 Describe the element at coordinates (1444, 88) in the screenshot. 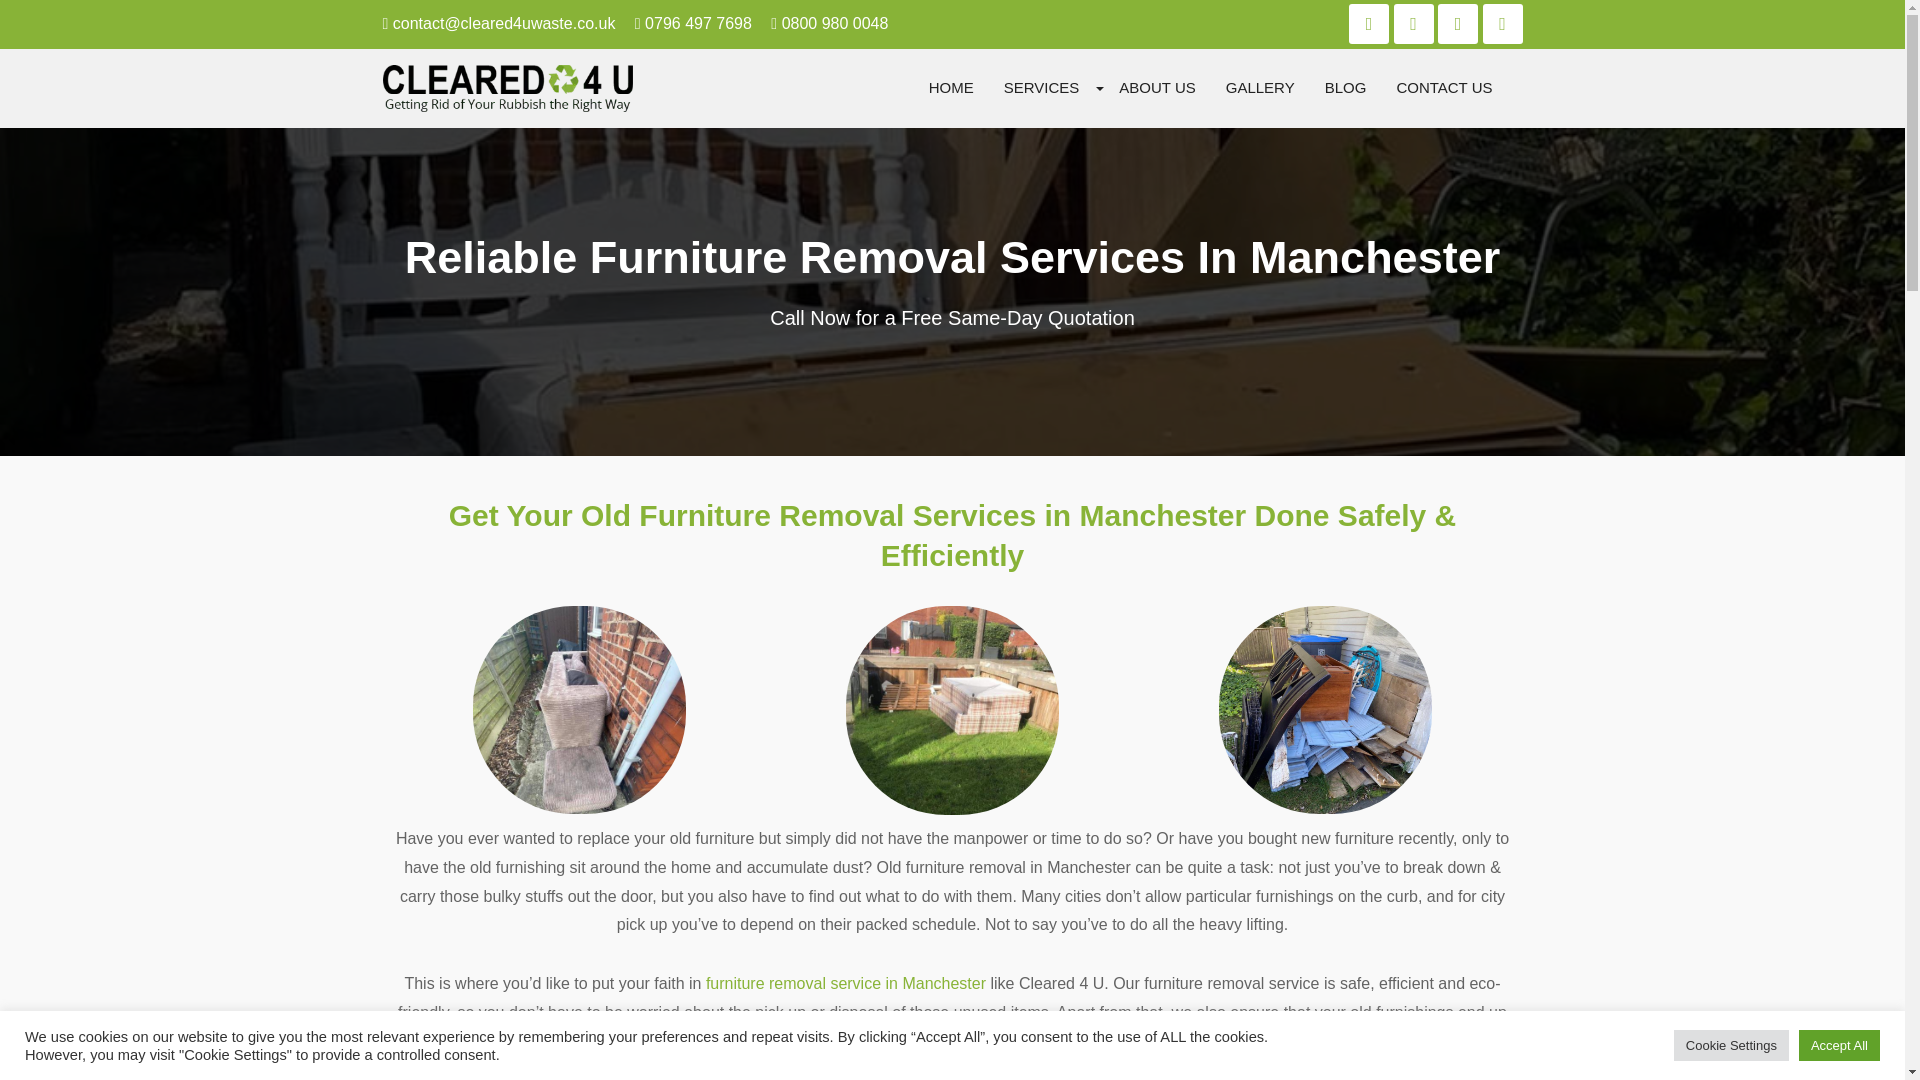

I see `CONTACT US` at that location.